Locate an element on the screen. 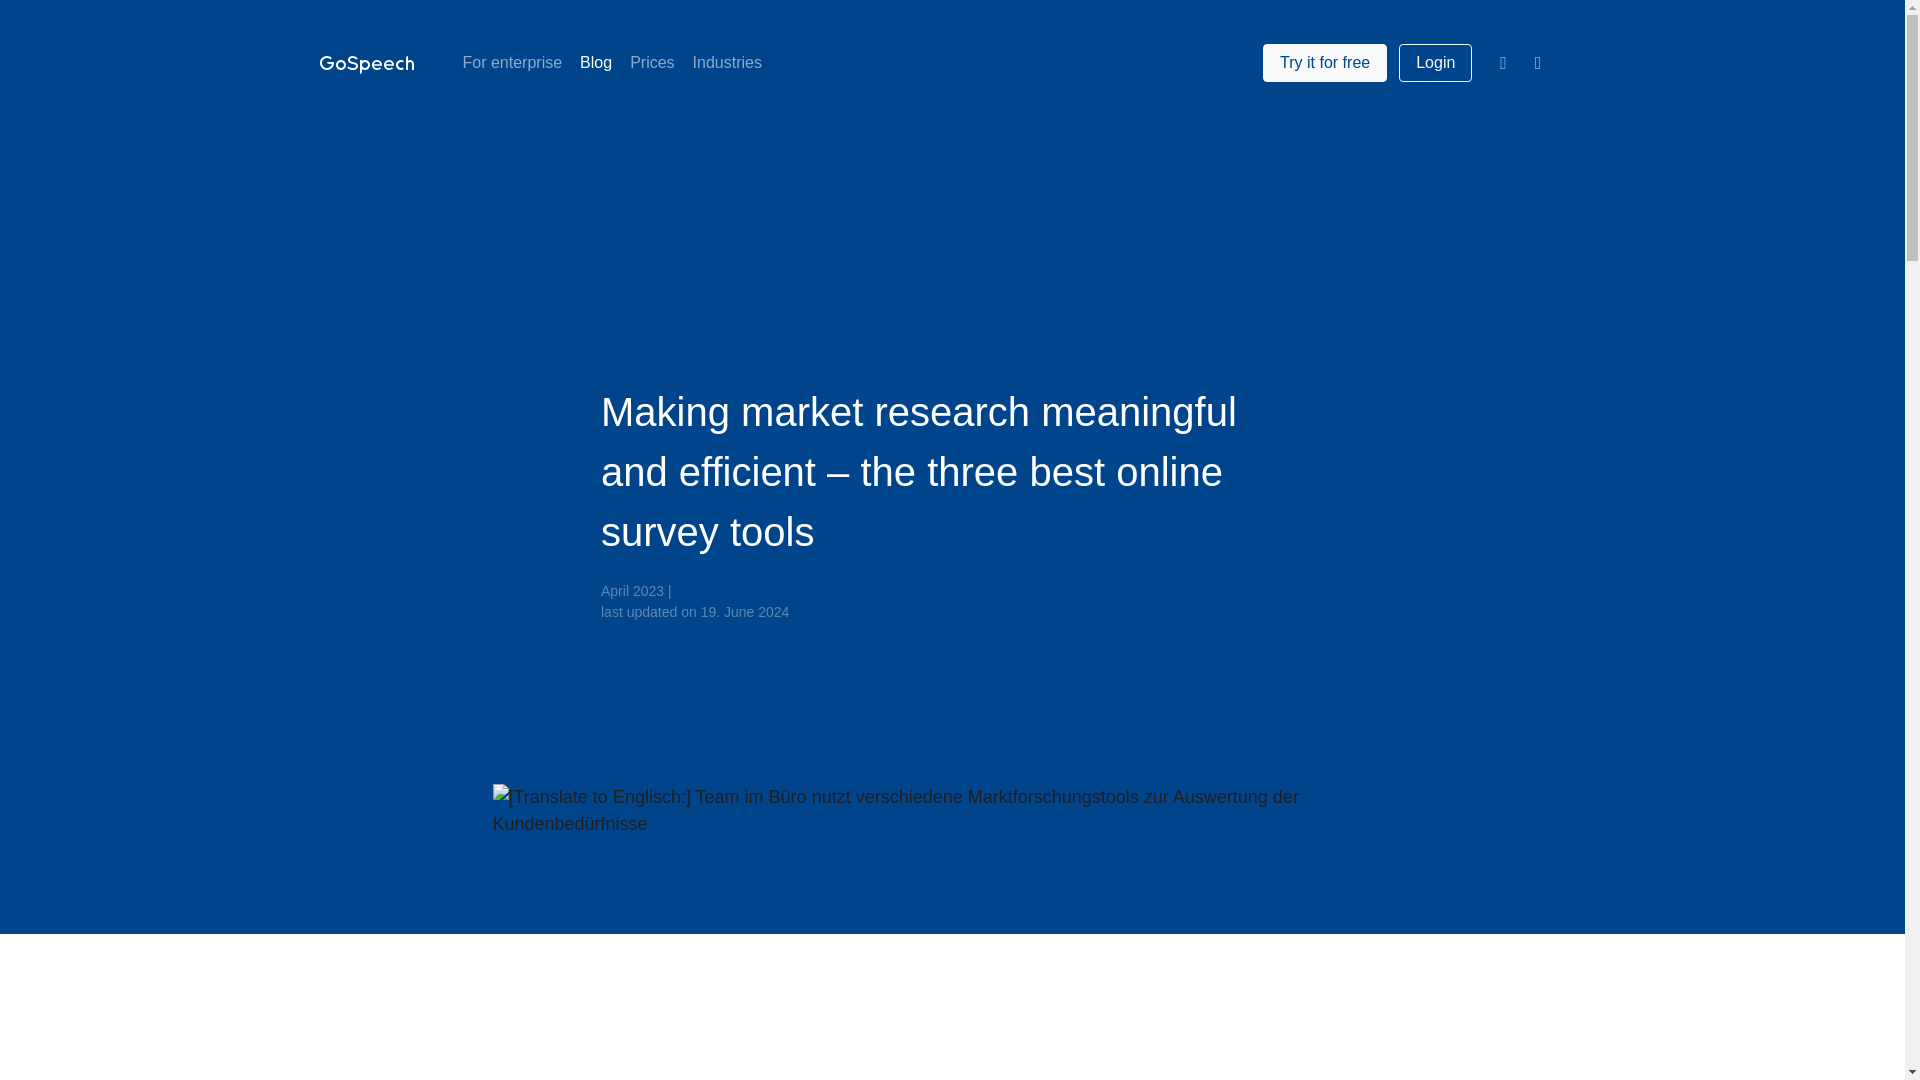  Try it for free is located at coordinates (1324, 63).